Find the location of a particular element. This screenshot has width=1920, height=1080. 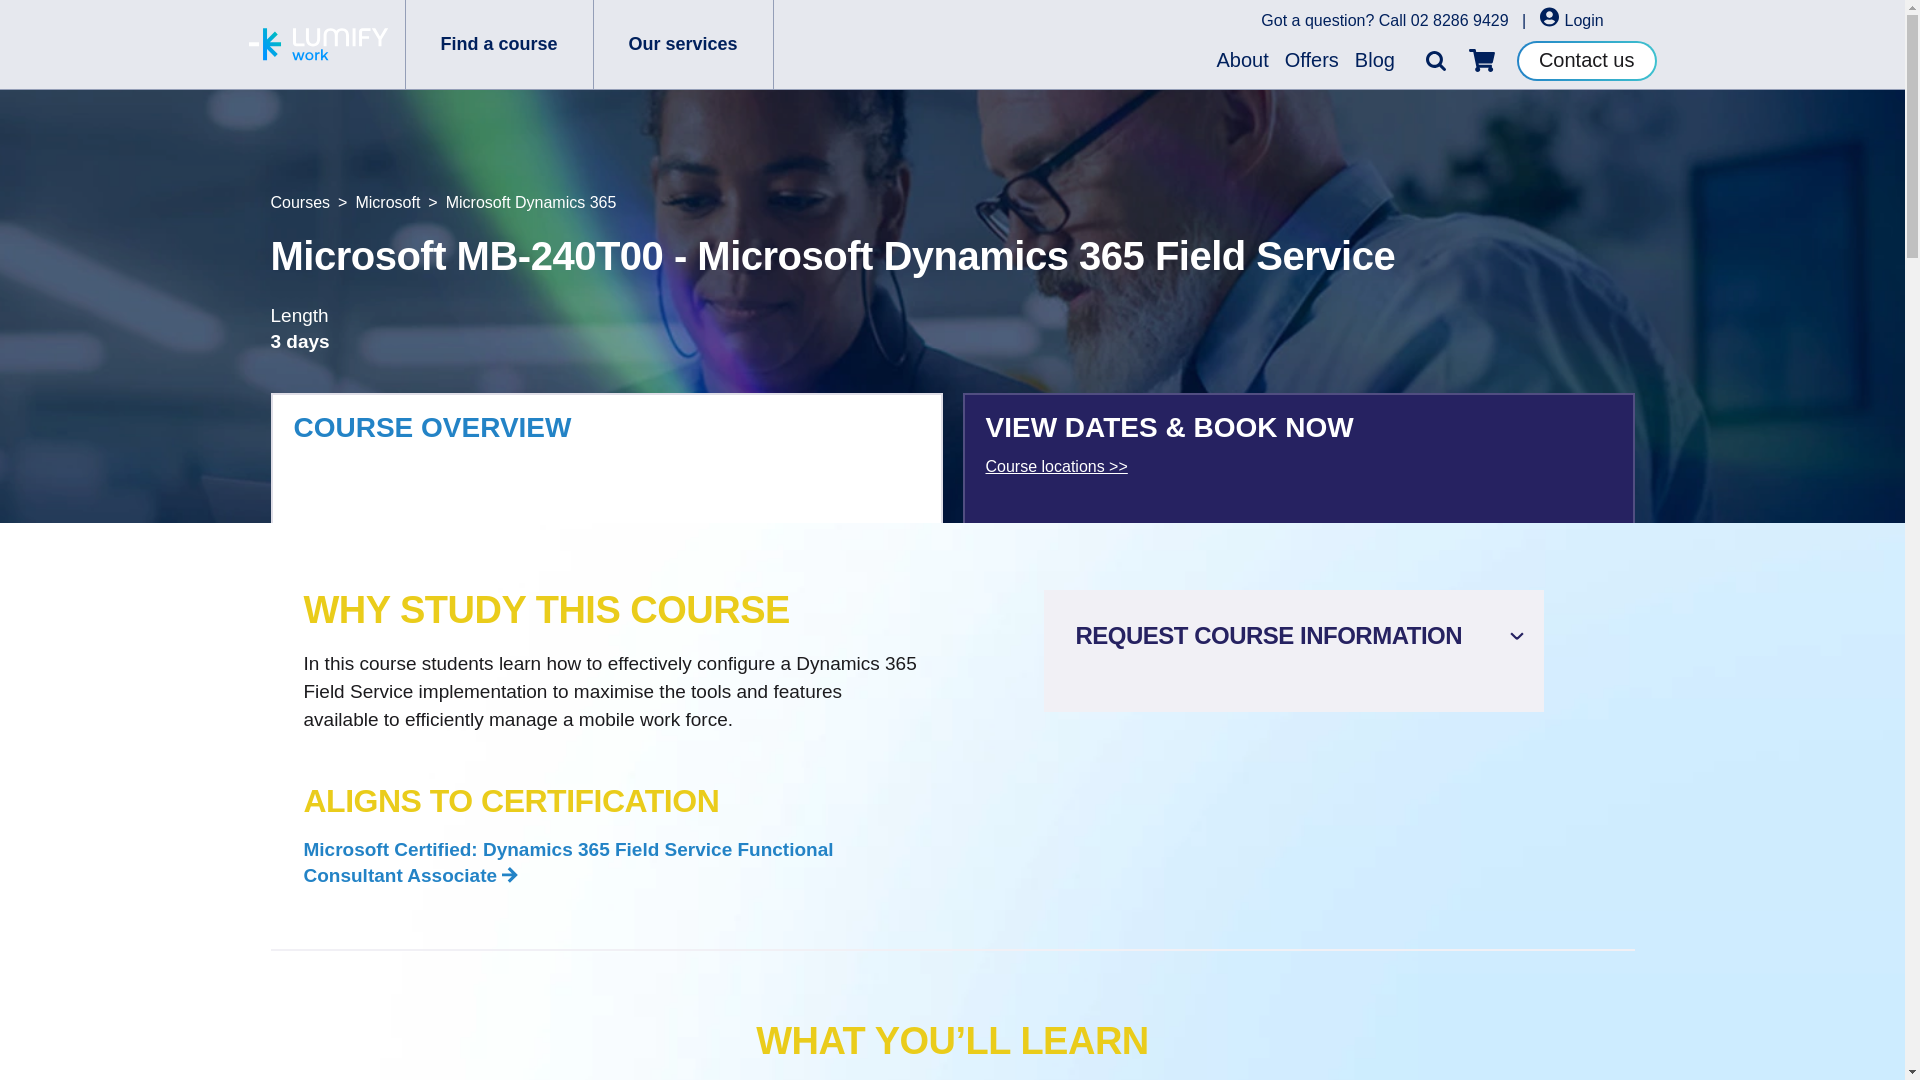

homepage is located at coordinates (317, 44).